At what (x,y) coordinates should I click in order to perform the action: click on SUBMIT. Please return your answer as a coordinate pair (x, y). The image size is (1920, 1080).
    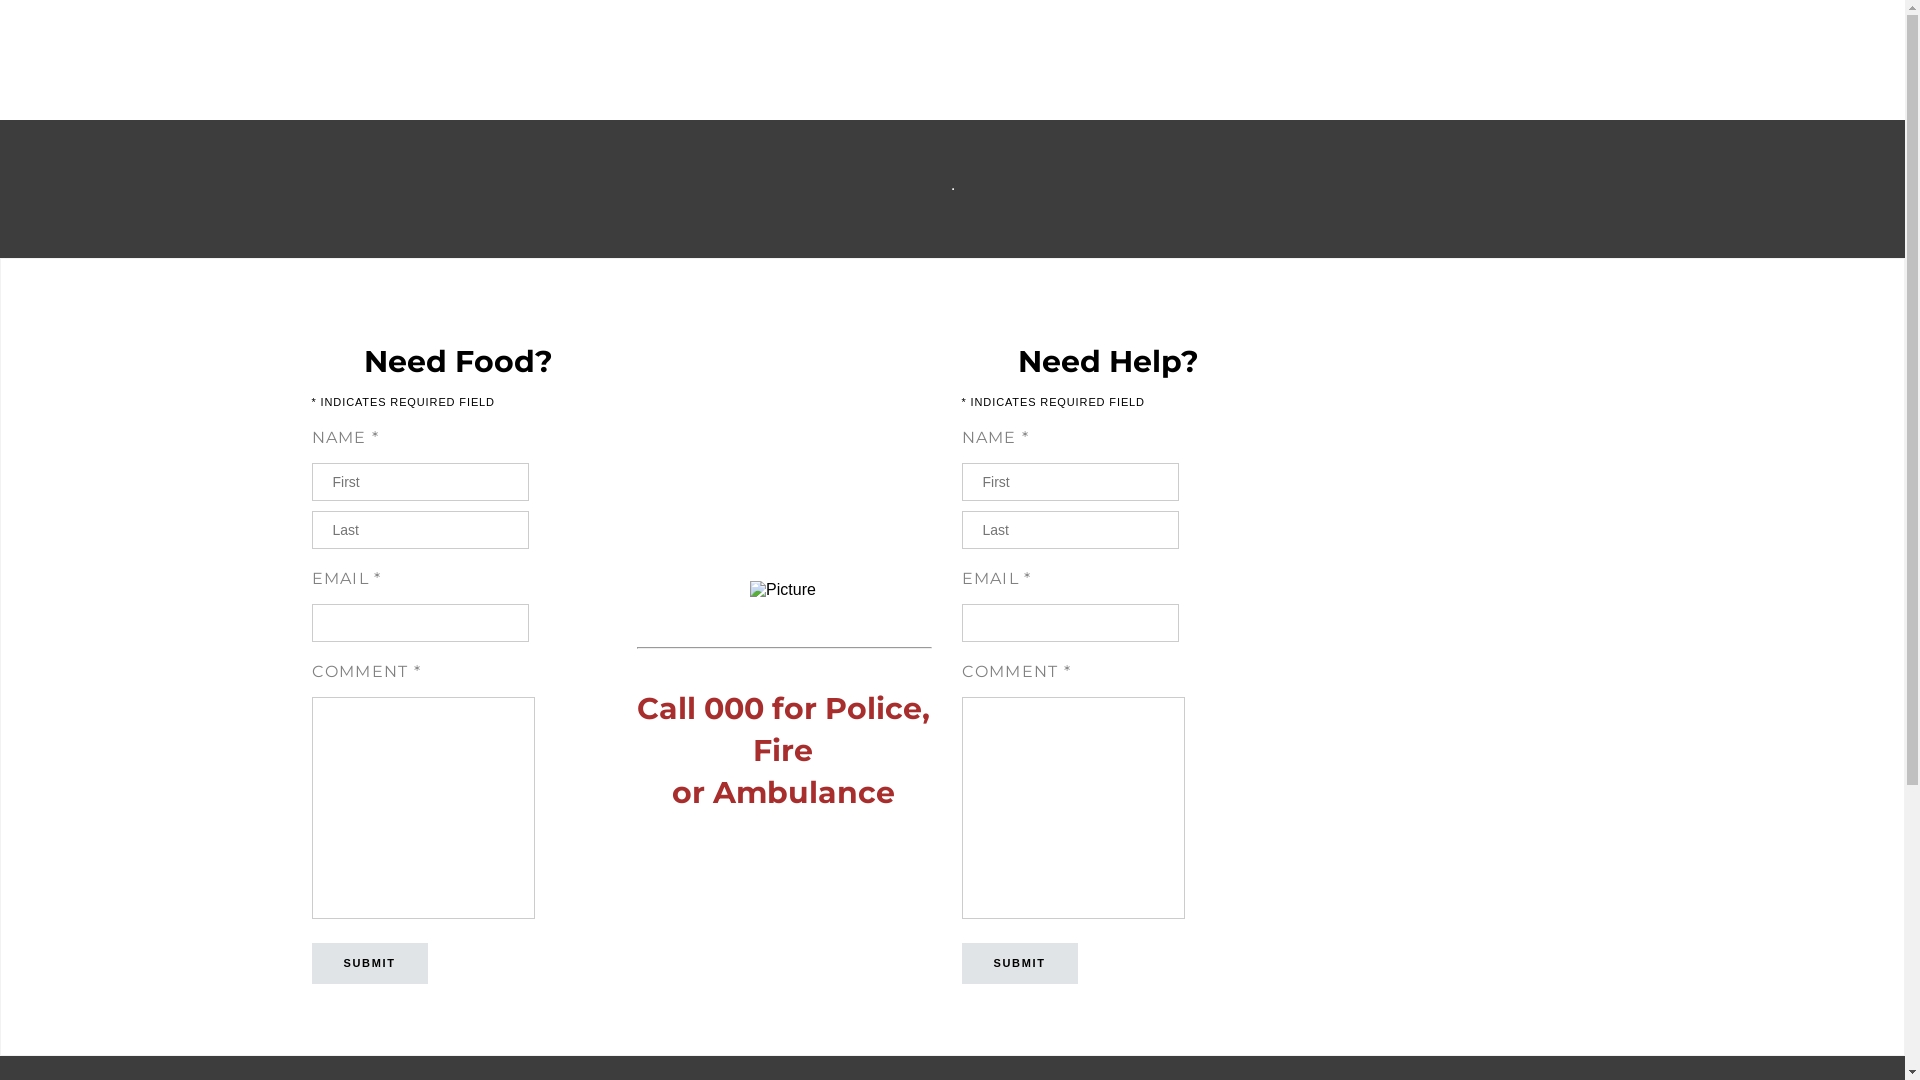
    Looking at the image, I should click on (370, 964).